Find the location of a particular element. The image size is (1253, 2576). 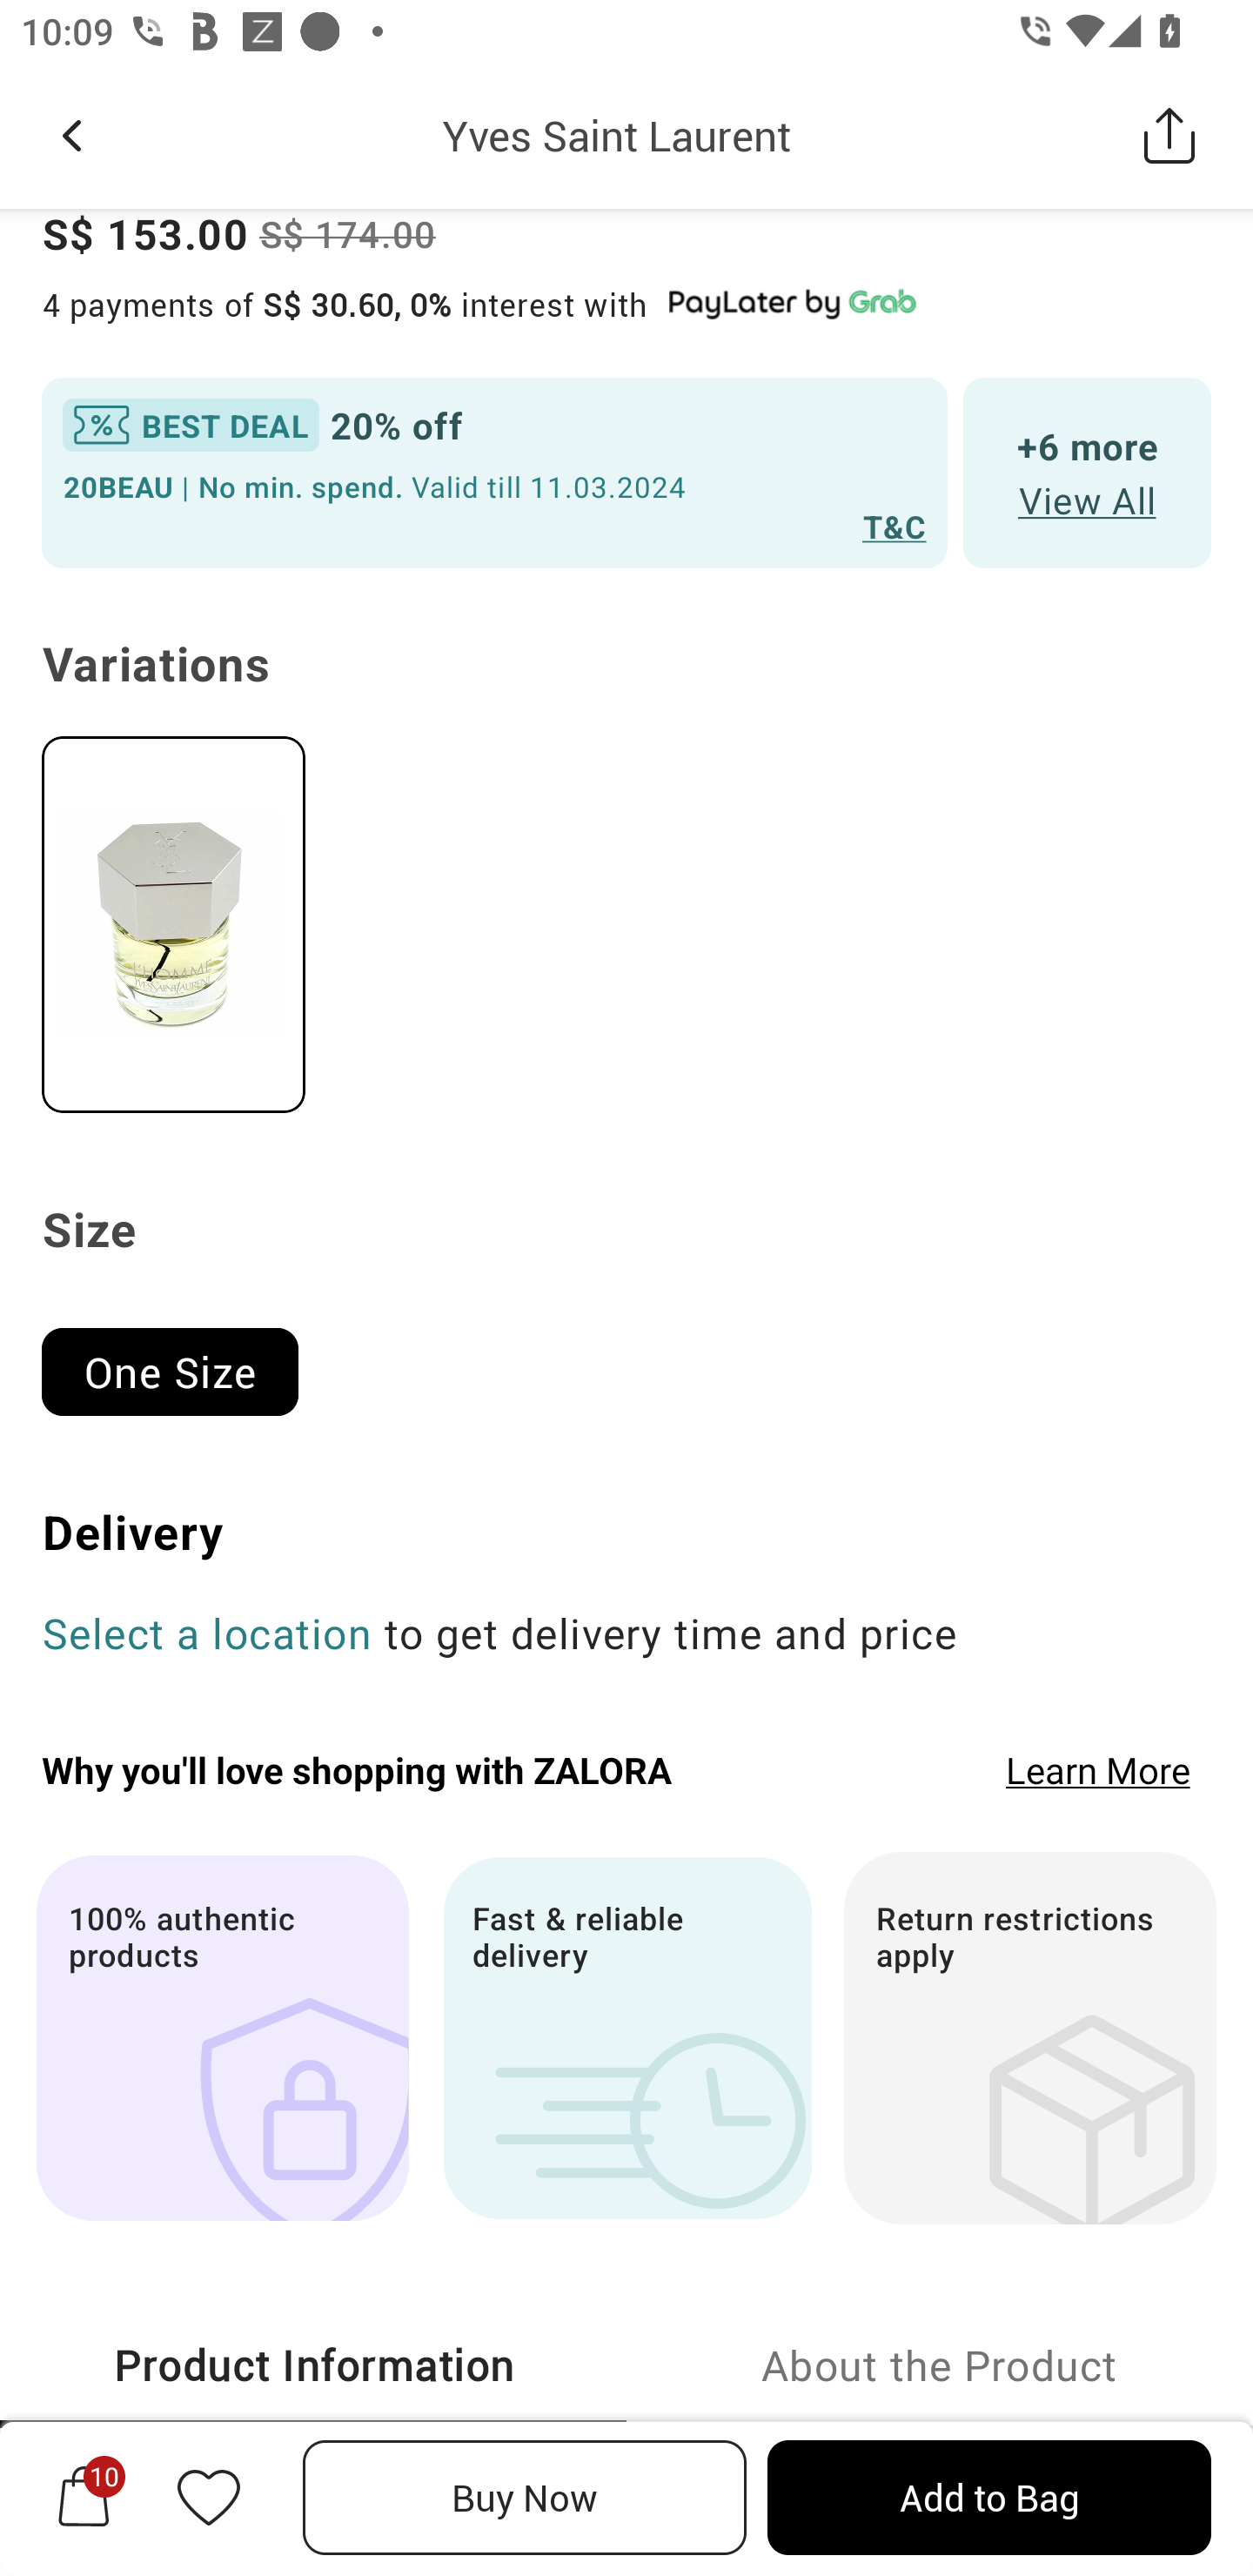

Return restrictions apply is located at coordinates (1030, 2038).